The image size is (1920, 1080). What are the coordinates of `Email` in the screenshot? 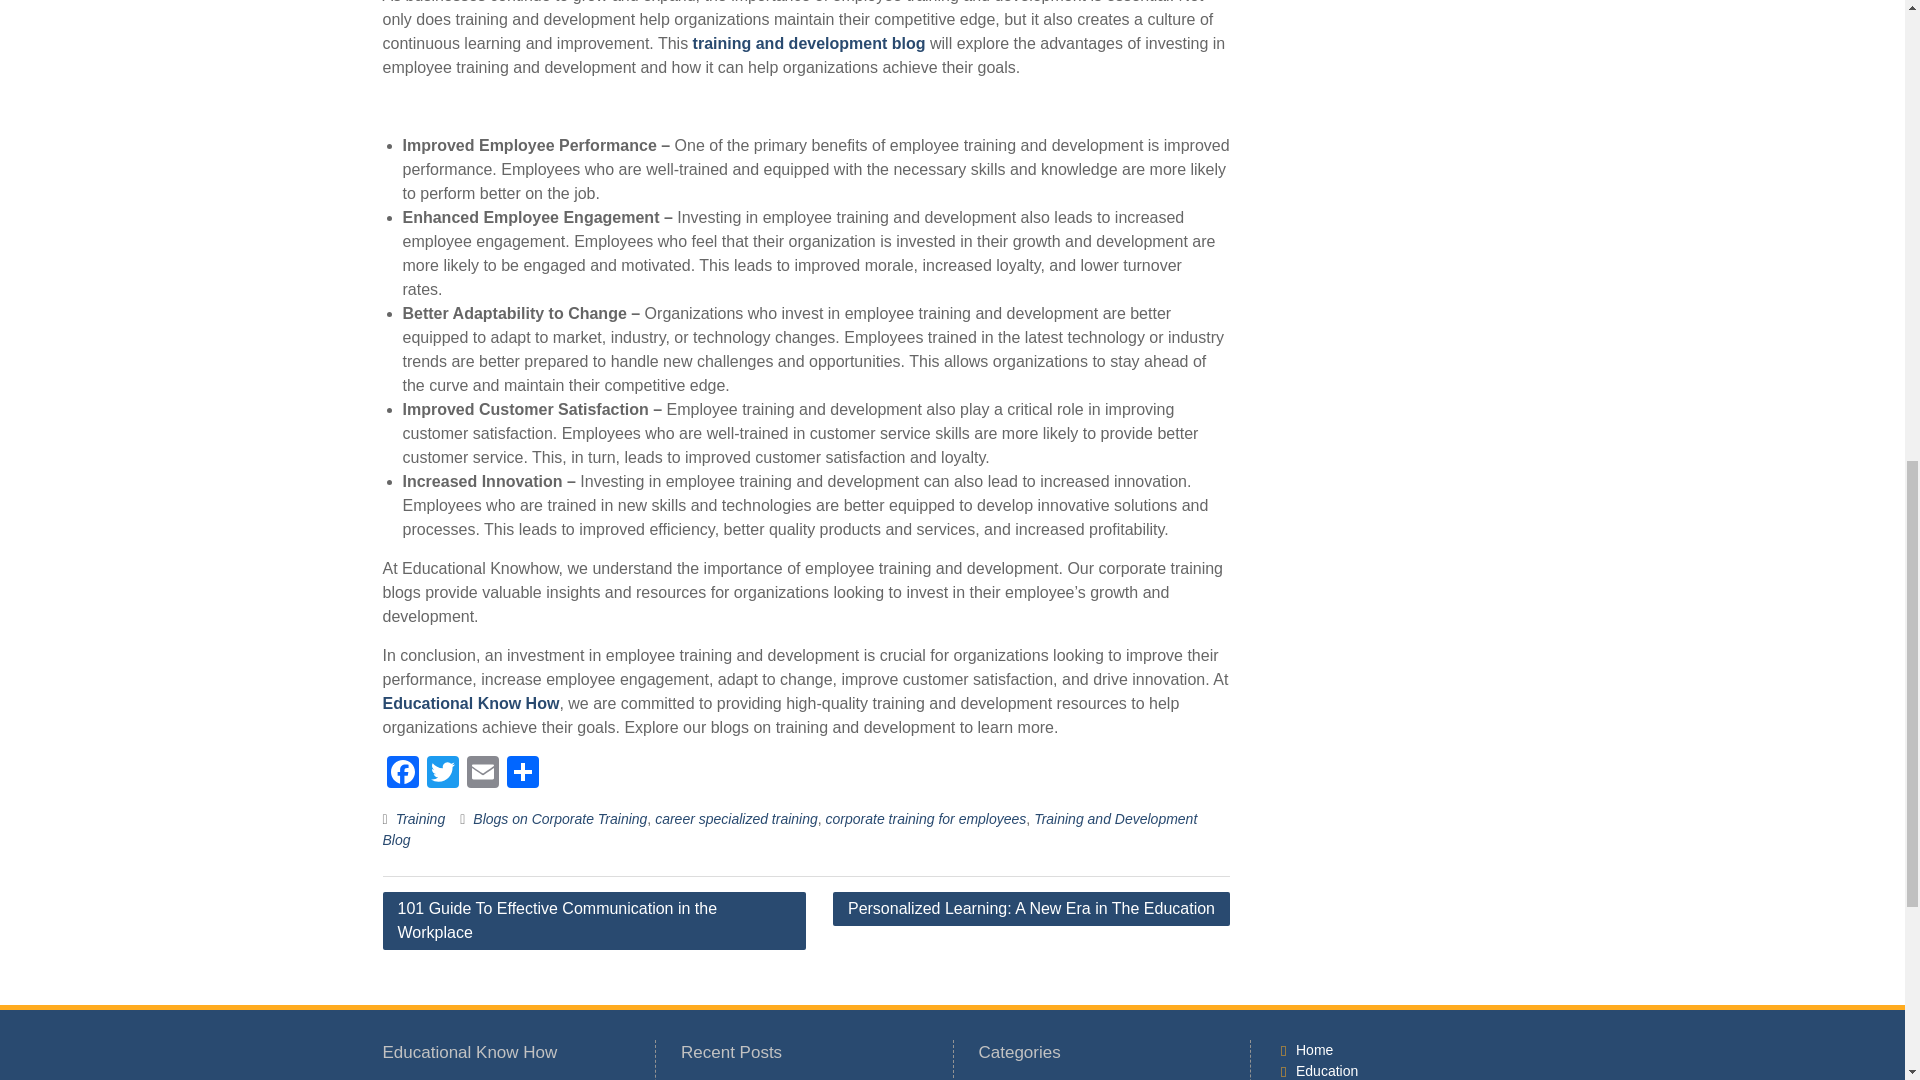 It's located at (482, 774).